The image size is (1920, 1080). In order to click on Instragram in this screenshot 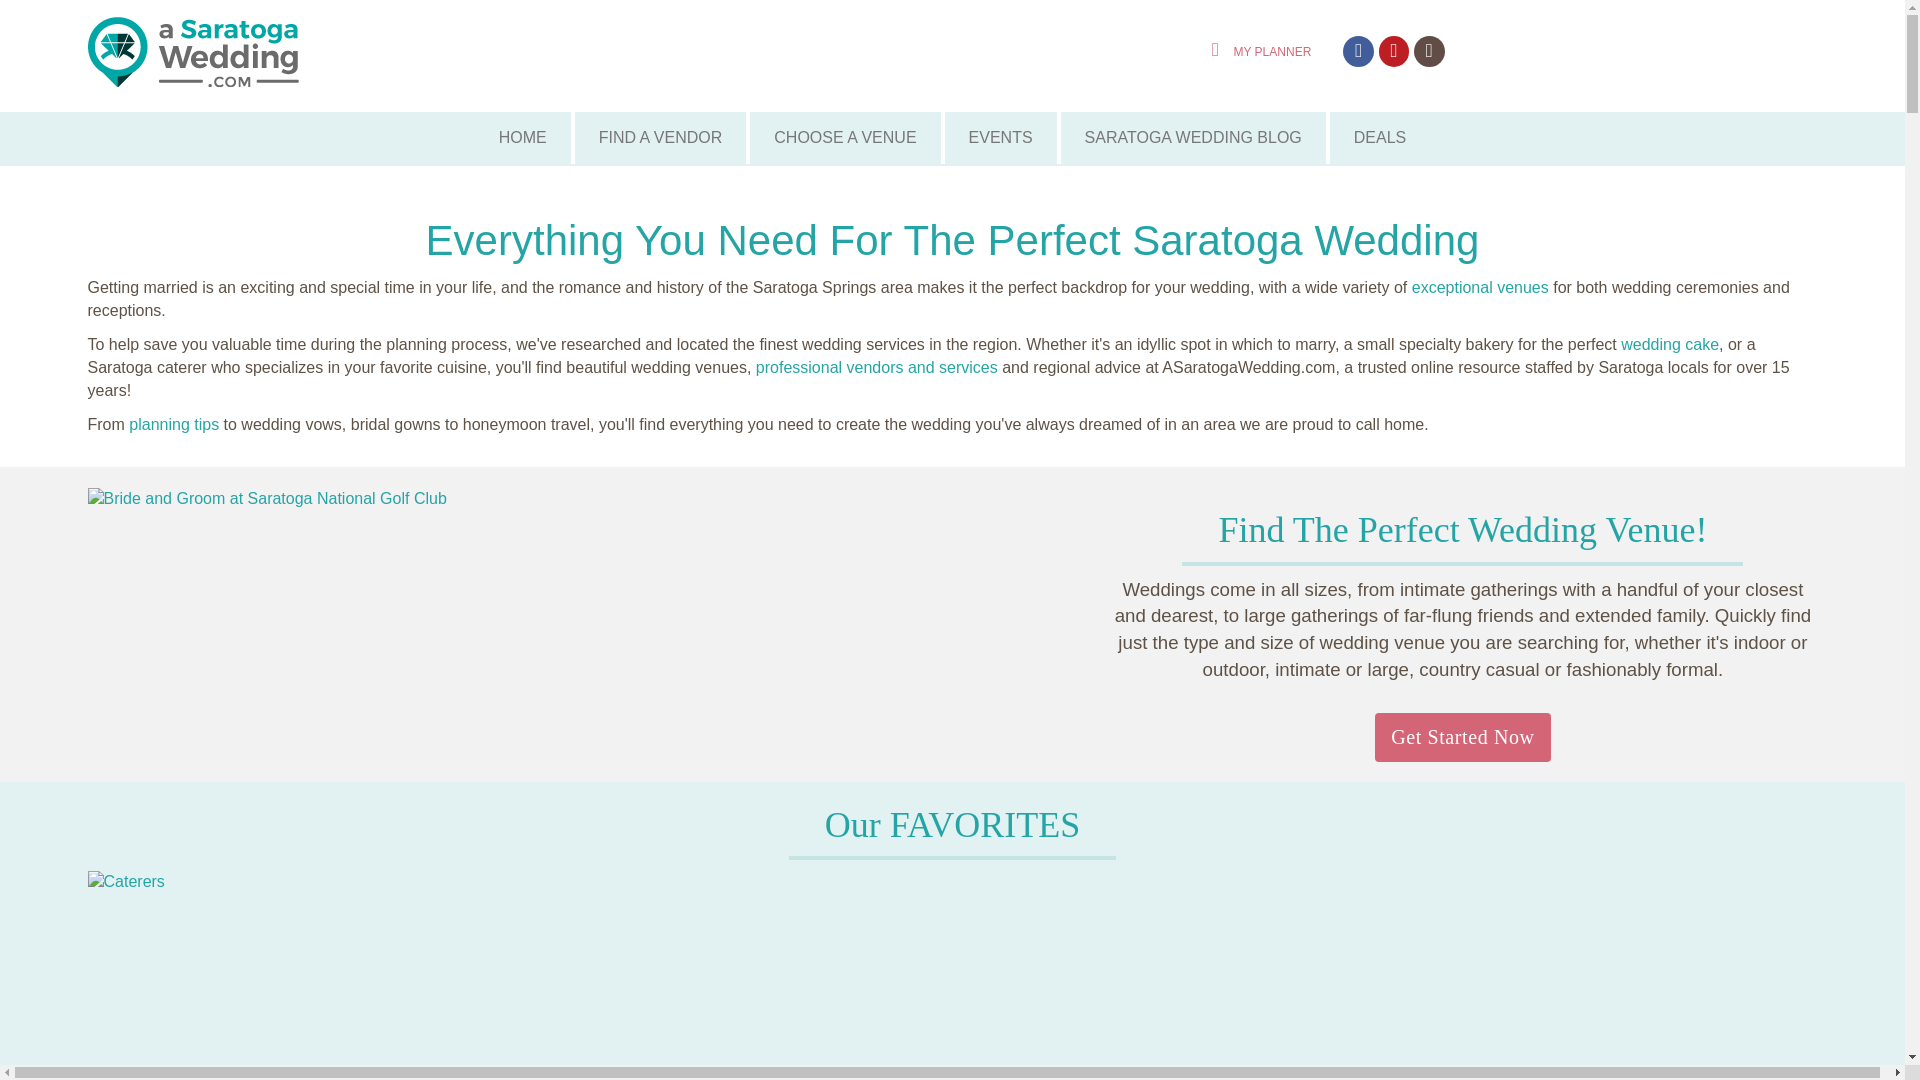, I will do `click(1429, 52)`.